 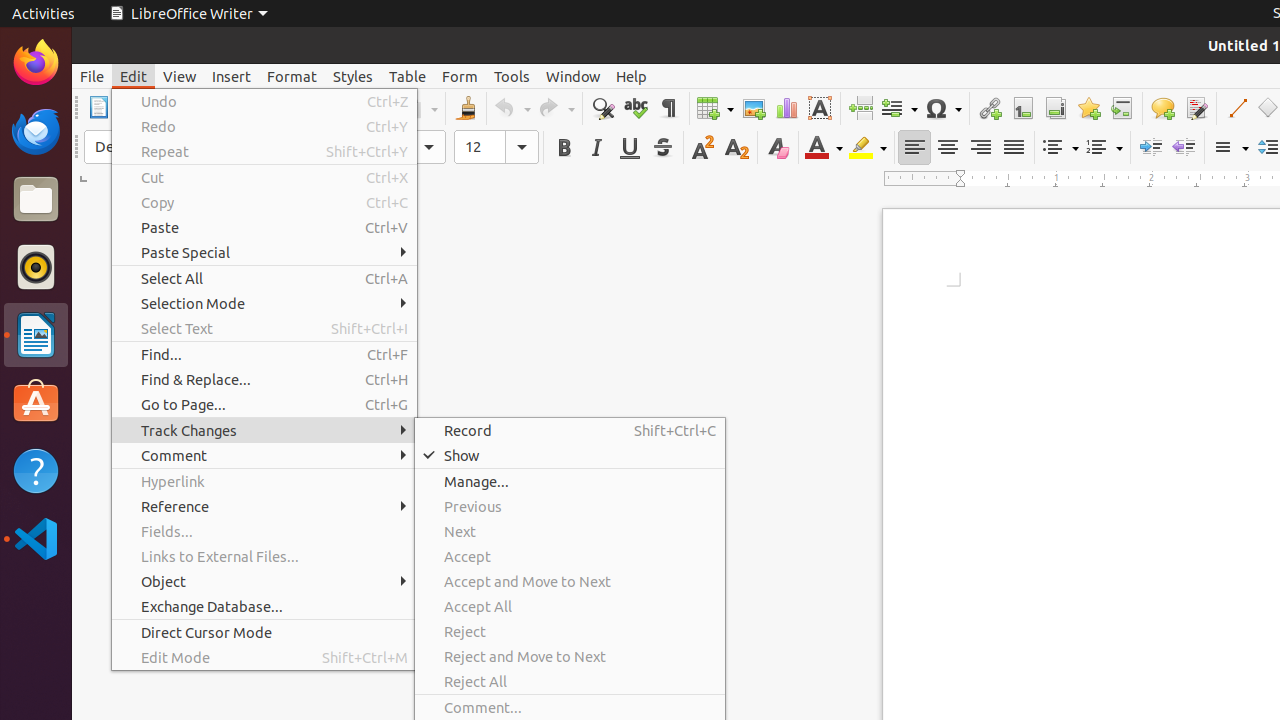 What do you see at coordinates (943, 108) in the screenshot?
I see `Symbol` at bounding box center [943, 108].